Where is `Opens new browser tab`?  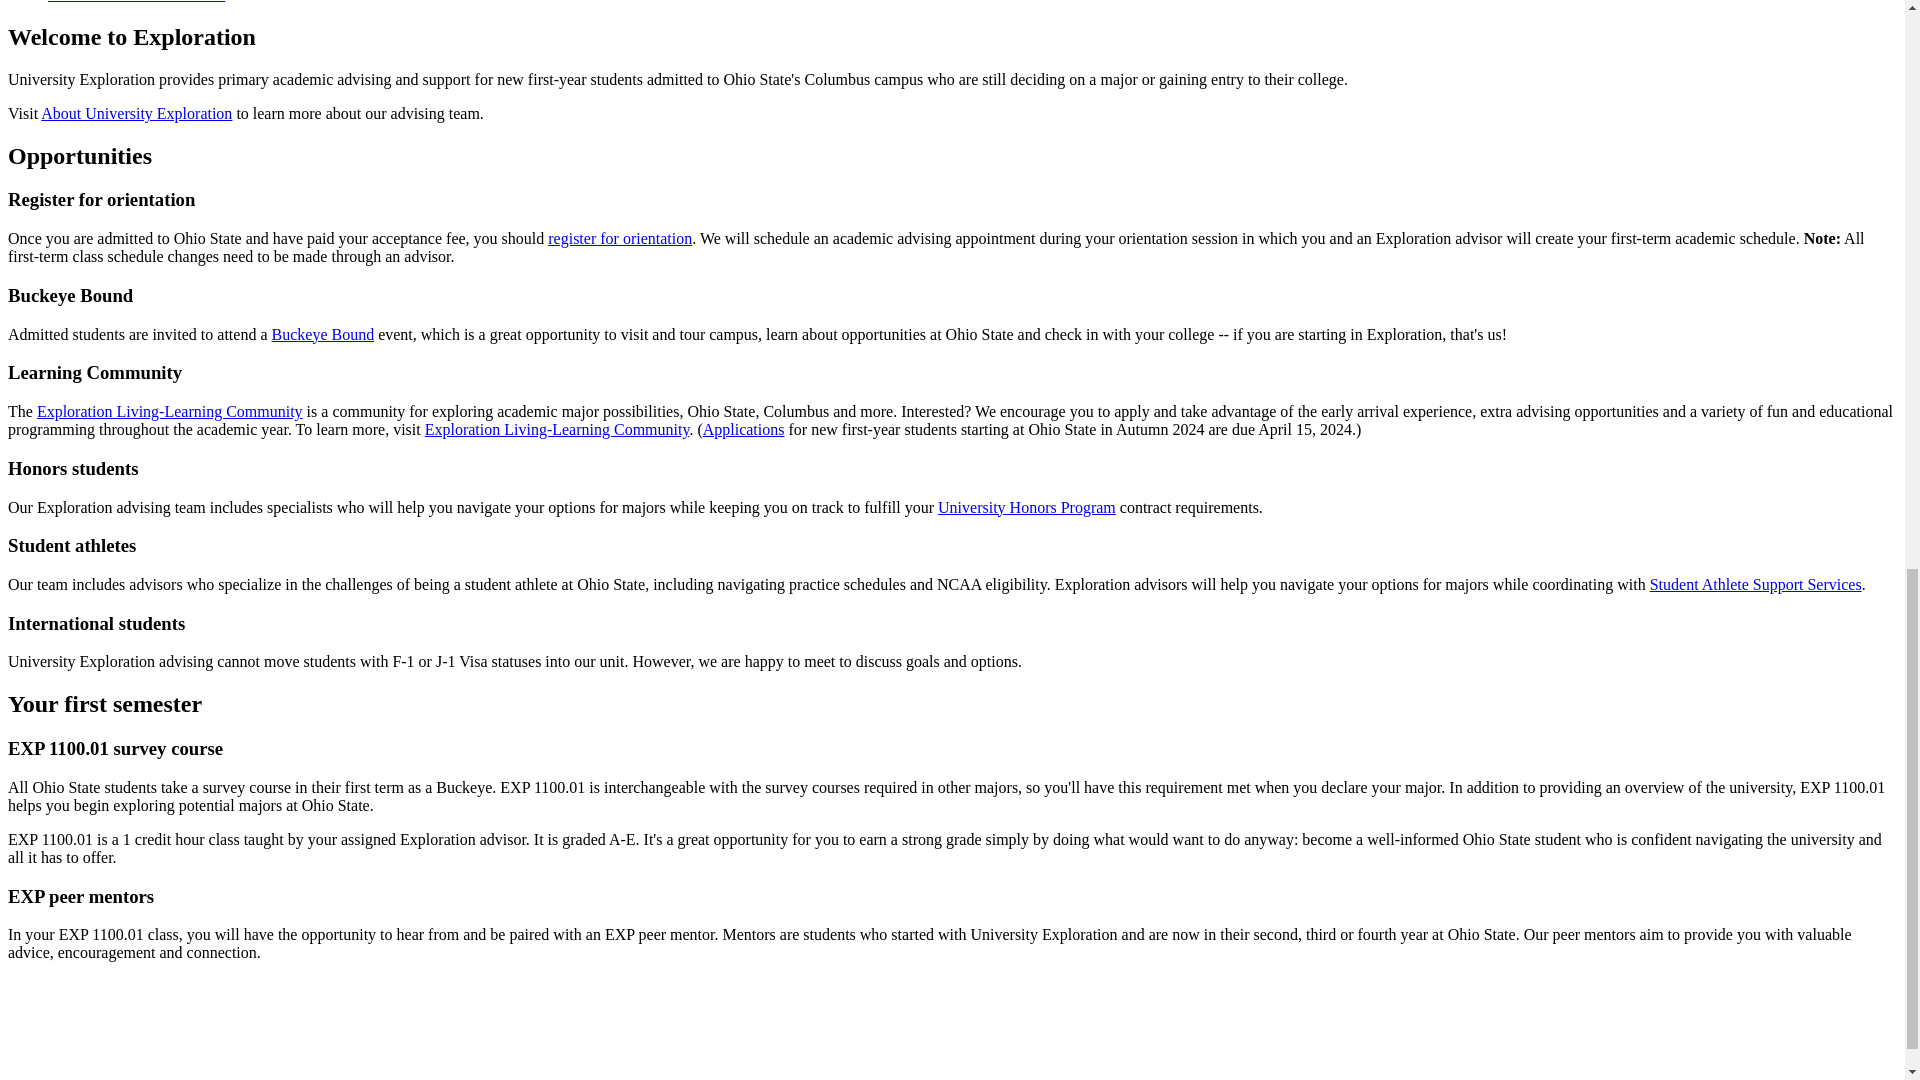
Opens new browser tab is located at coordinates (170, 411).